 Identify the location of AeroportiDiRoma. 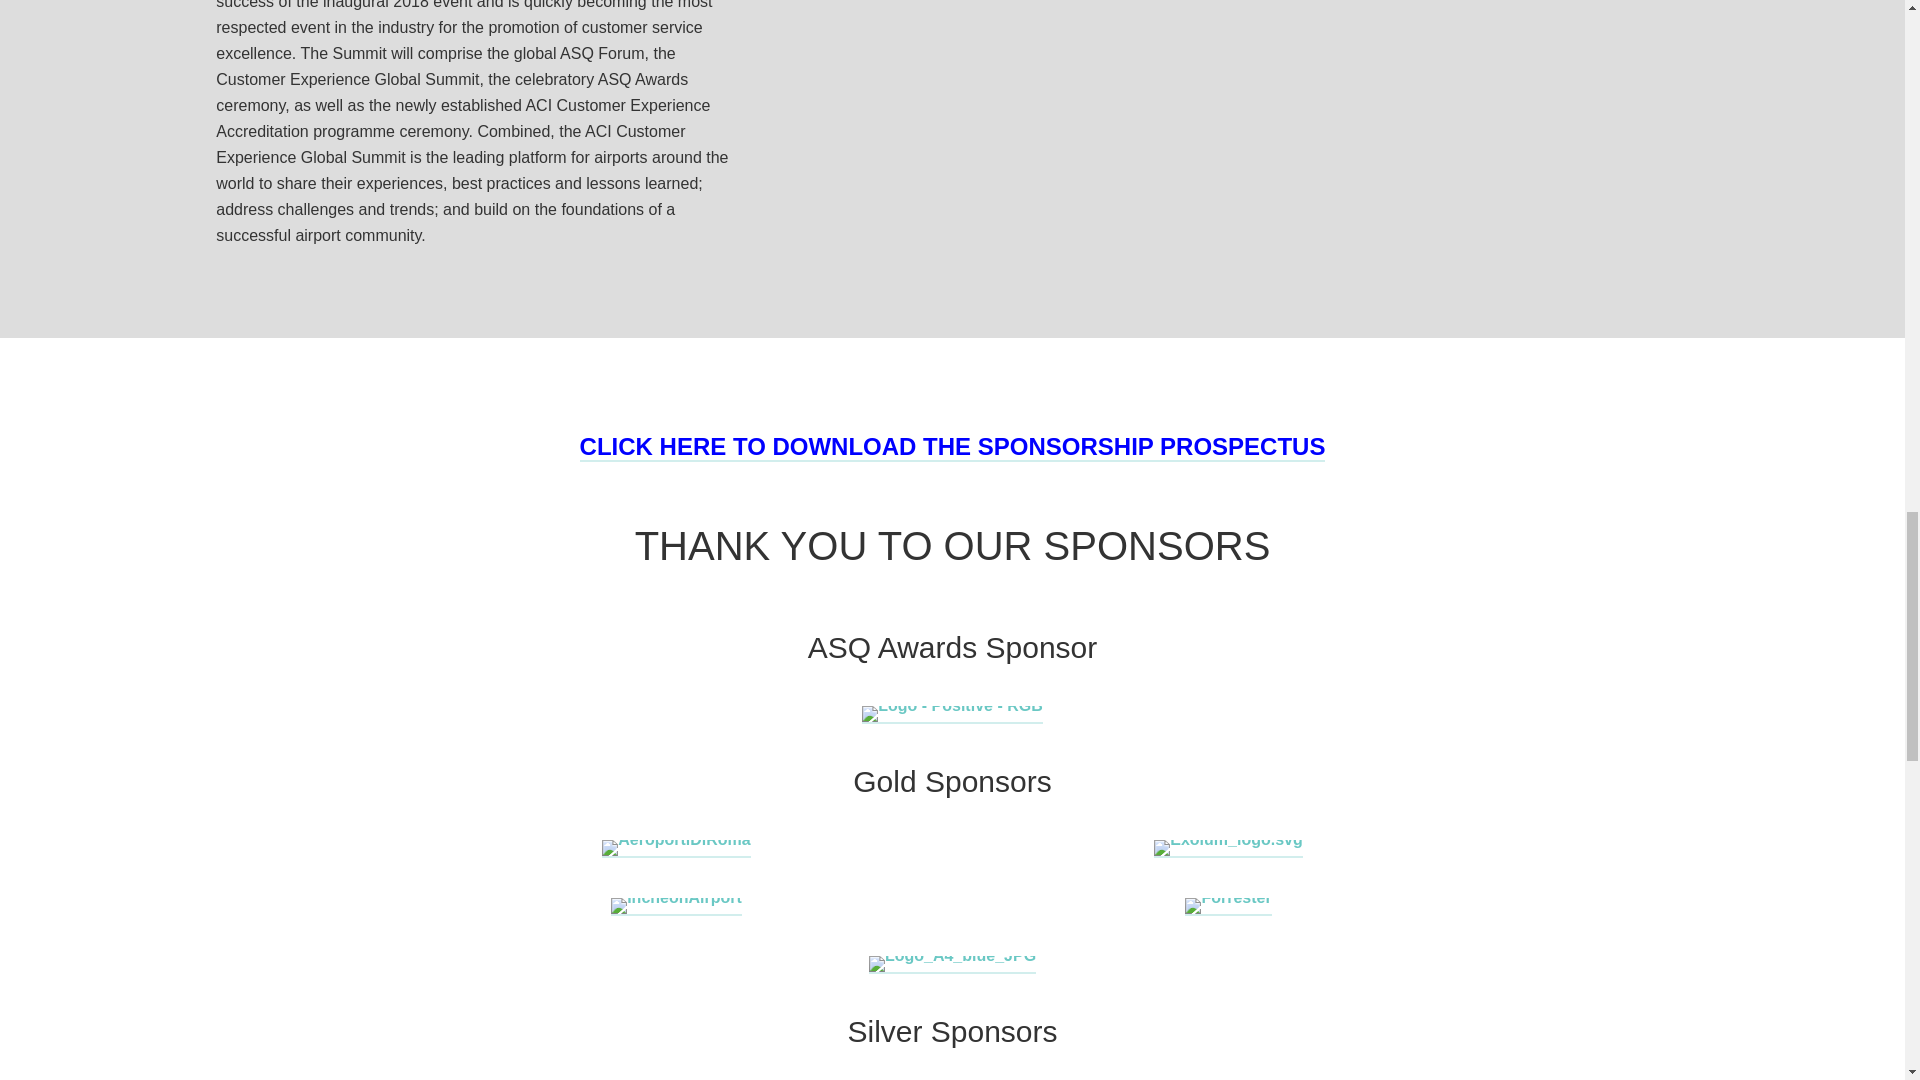
(676, 838).